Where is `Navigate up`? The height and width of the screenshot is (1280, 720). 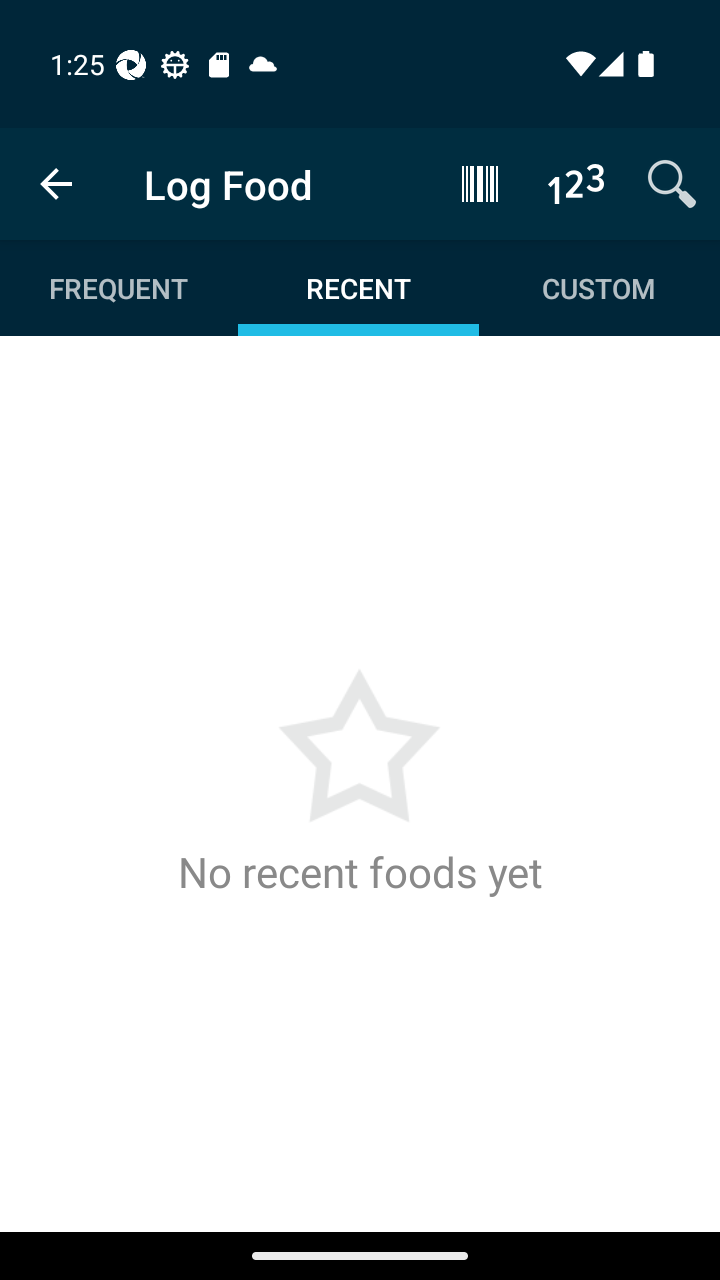 Navigate up is located at coordinates (56, 184).